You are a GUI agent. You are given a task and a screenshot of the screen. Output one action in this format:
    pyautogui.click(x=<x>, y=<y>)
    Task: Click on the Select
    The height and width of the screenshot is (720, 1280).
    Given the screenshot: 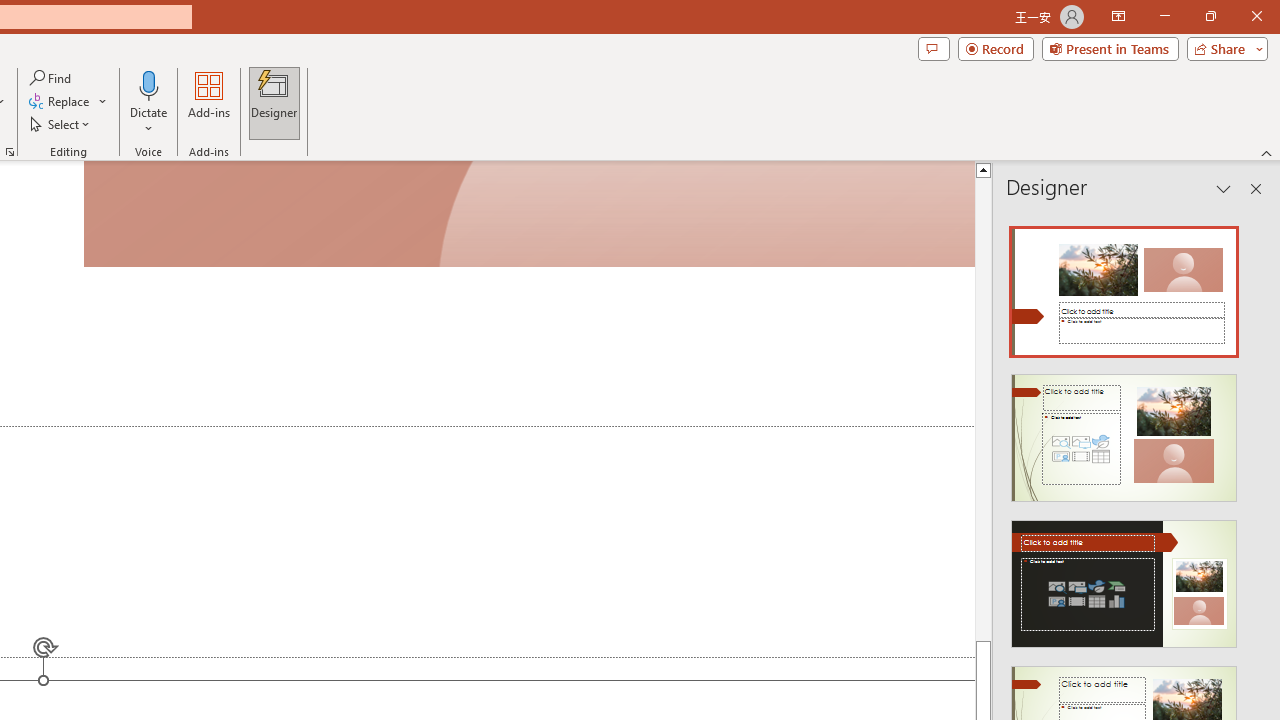 What is the action you would take?
    pyautogui.click(x=61, y=124)
    